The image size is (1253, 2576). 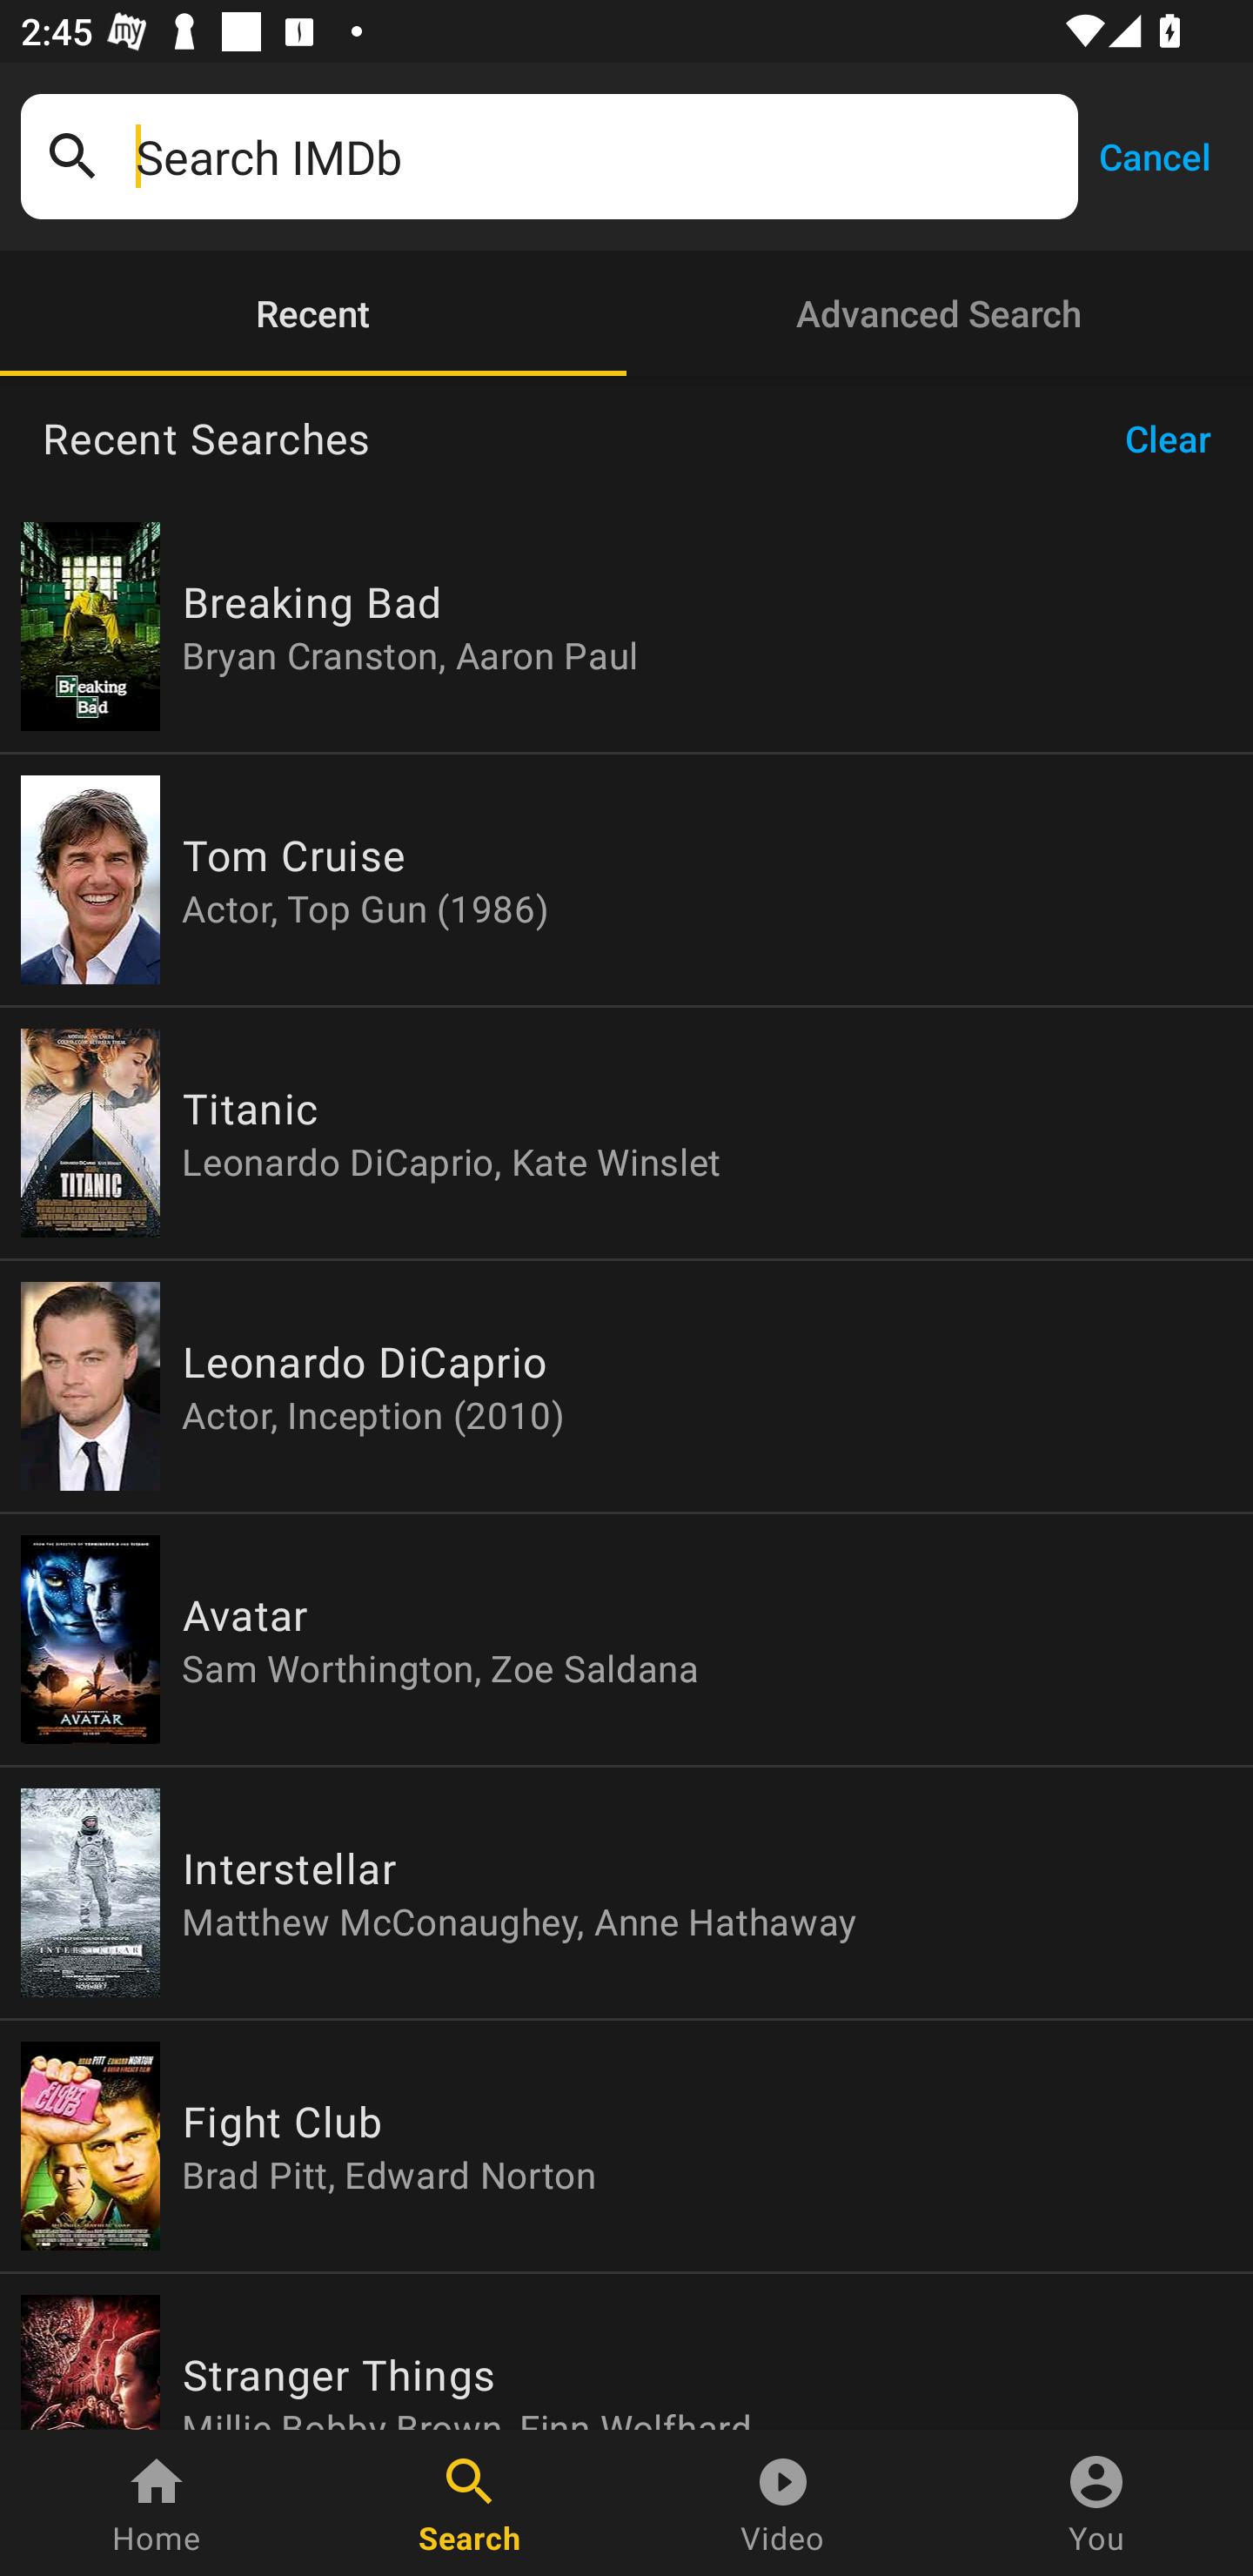 I want to click on Titanic Leonardo DiCaprio, Kate Winslet, so click(x=626, y=1133).